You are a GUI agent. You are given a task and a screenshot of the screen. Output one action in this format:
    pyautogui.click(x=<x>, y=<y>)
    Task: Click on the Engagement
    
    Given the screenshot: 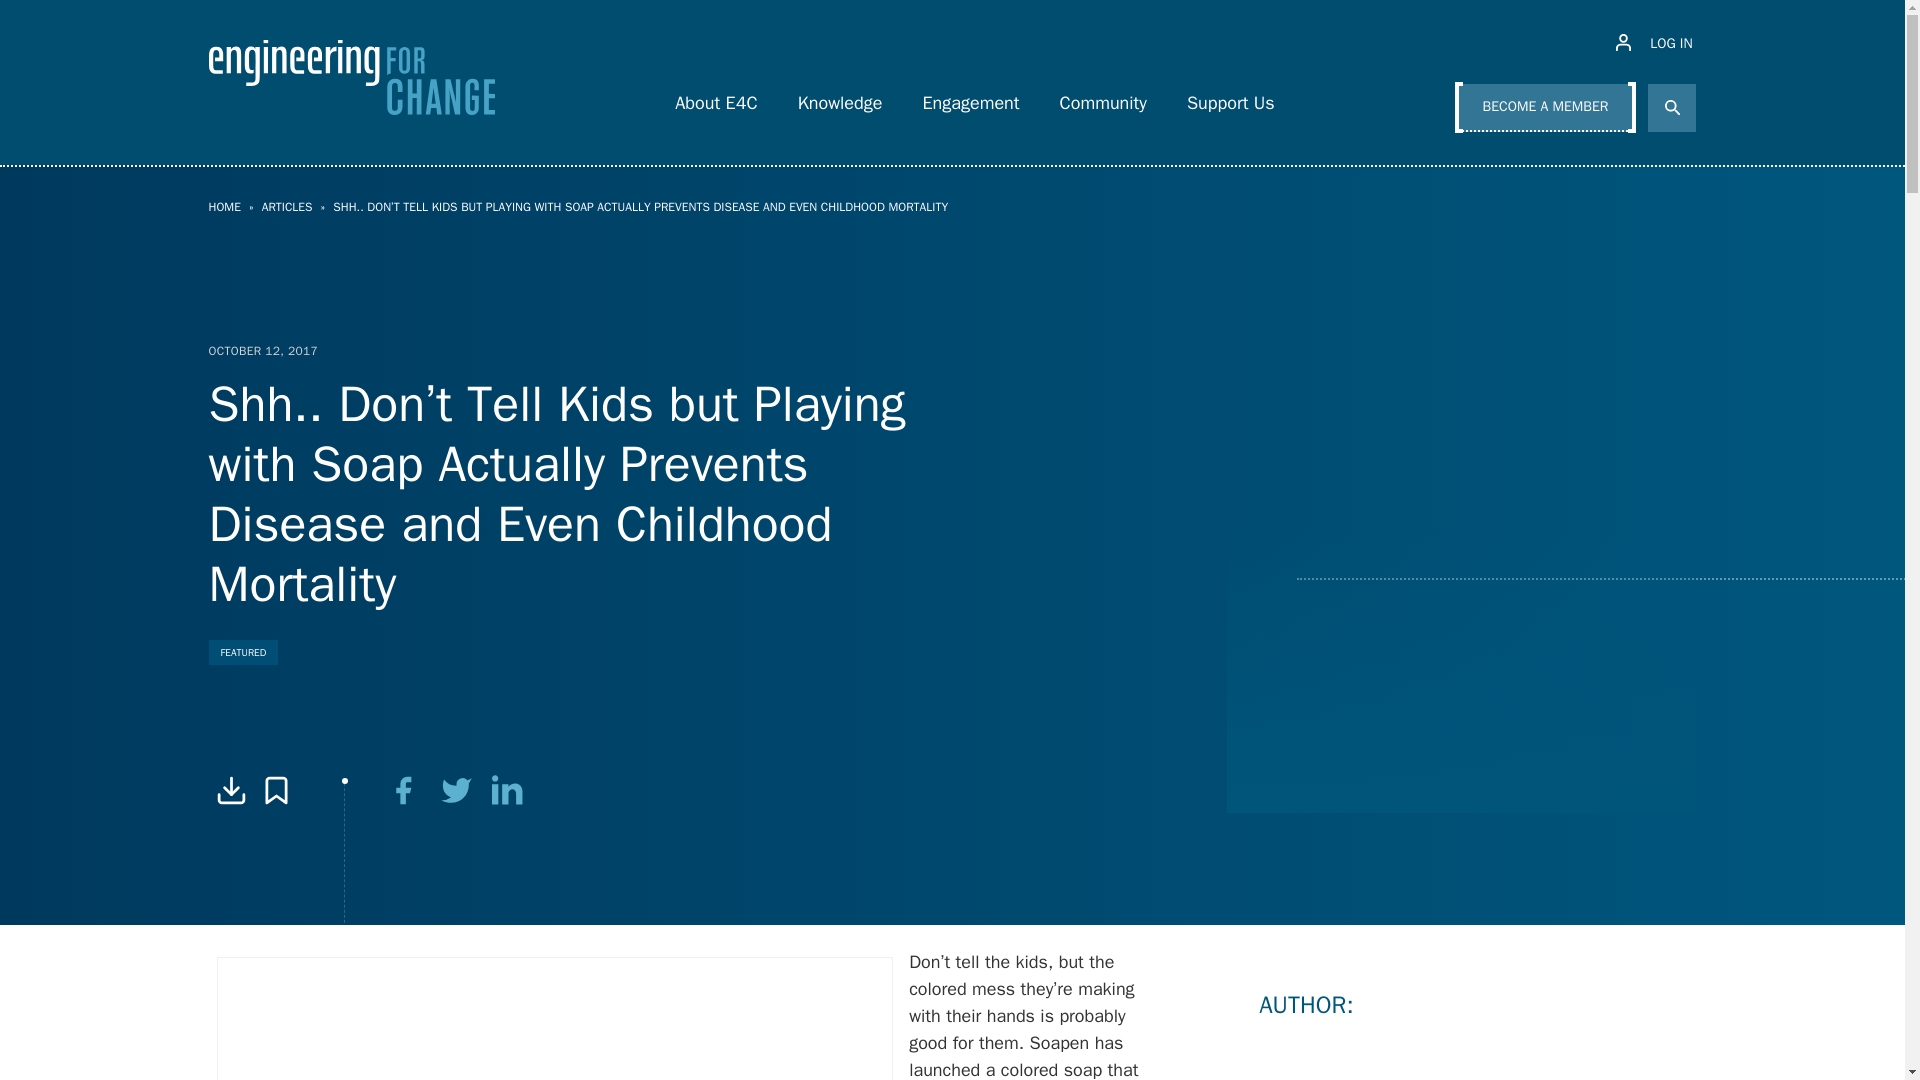 What is the action you would take?
    pyautogui.click(x=970, y=97)
    